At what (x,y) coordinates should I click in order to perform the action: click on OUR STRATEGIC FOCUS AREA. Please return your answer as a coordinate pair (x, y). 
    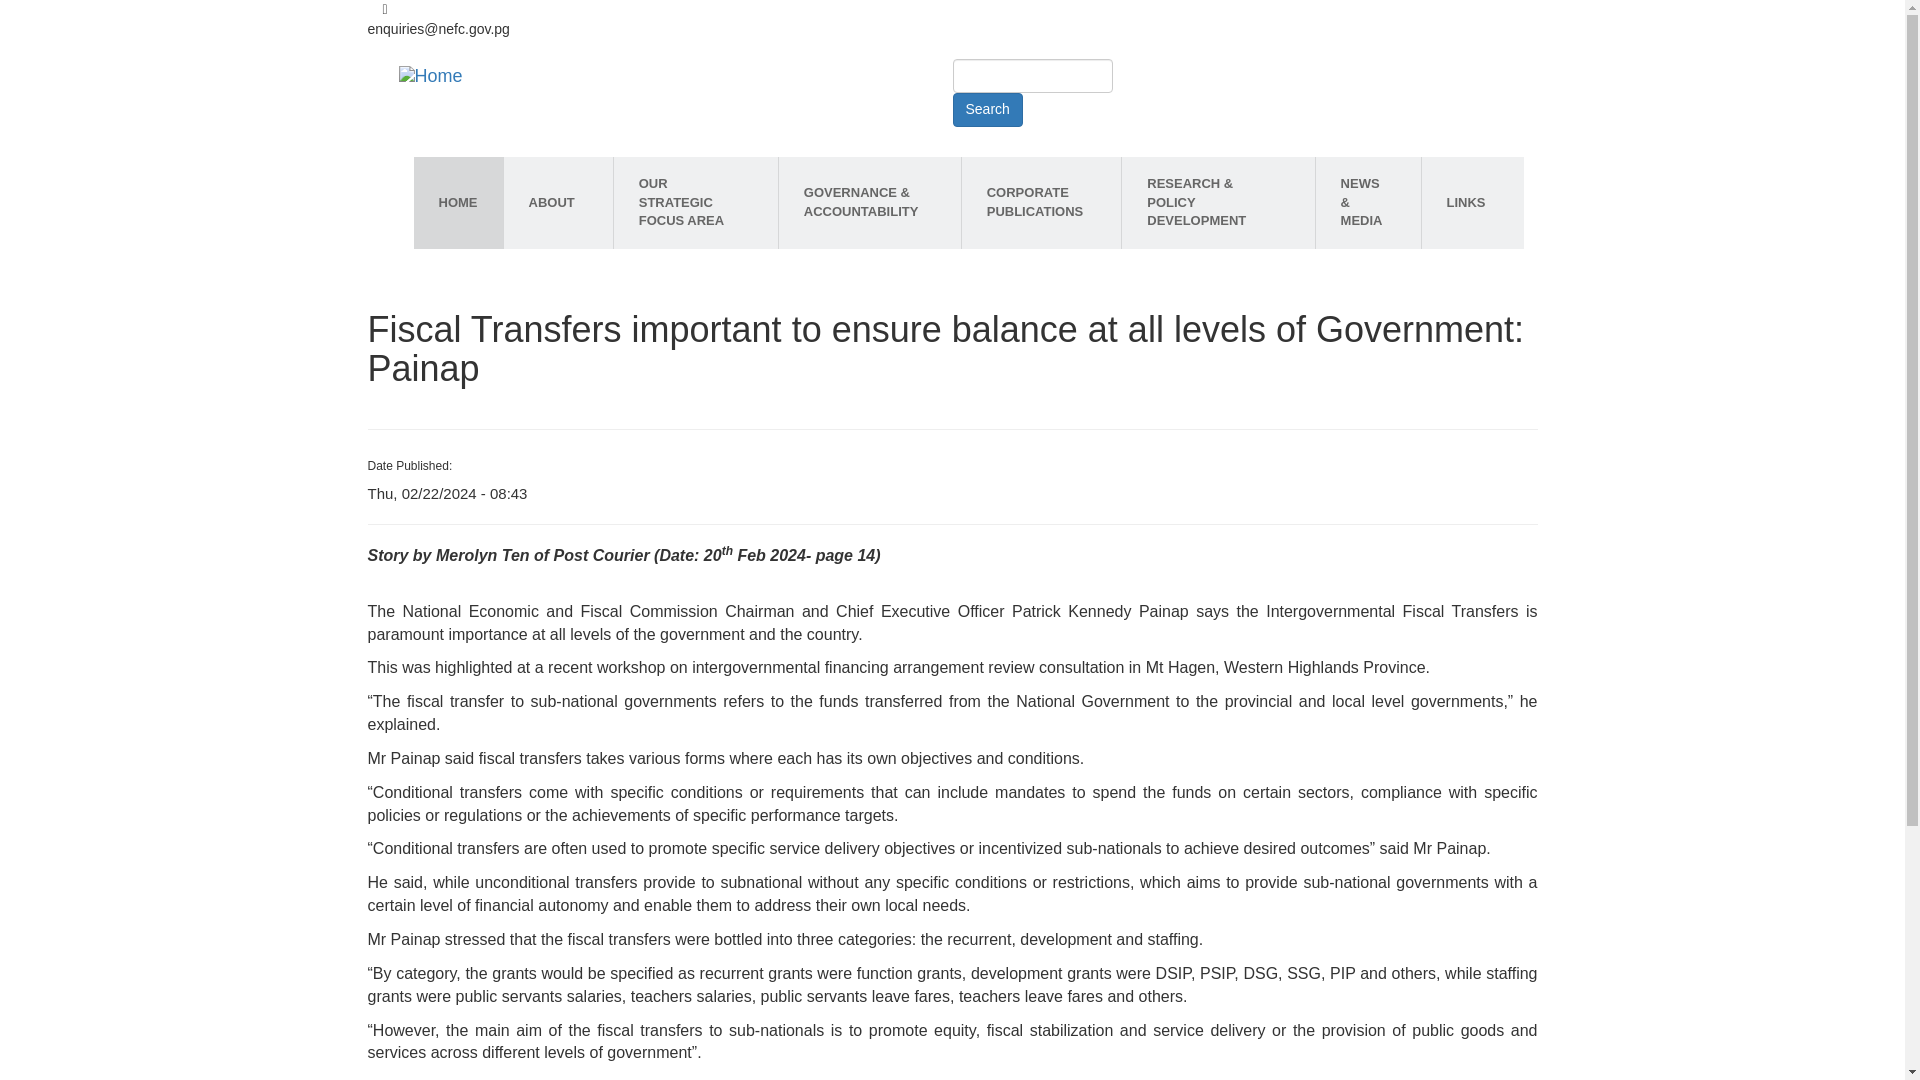
    Looking at the image, I should click on (696, 202).